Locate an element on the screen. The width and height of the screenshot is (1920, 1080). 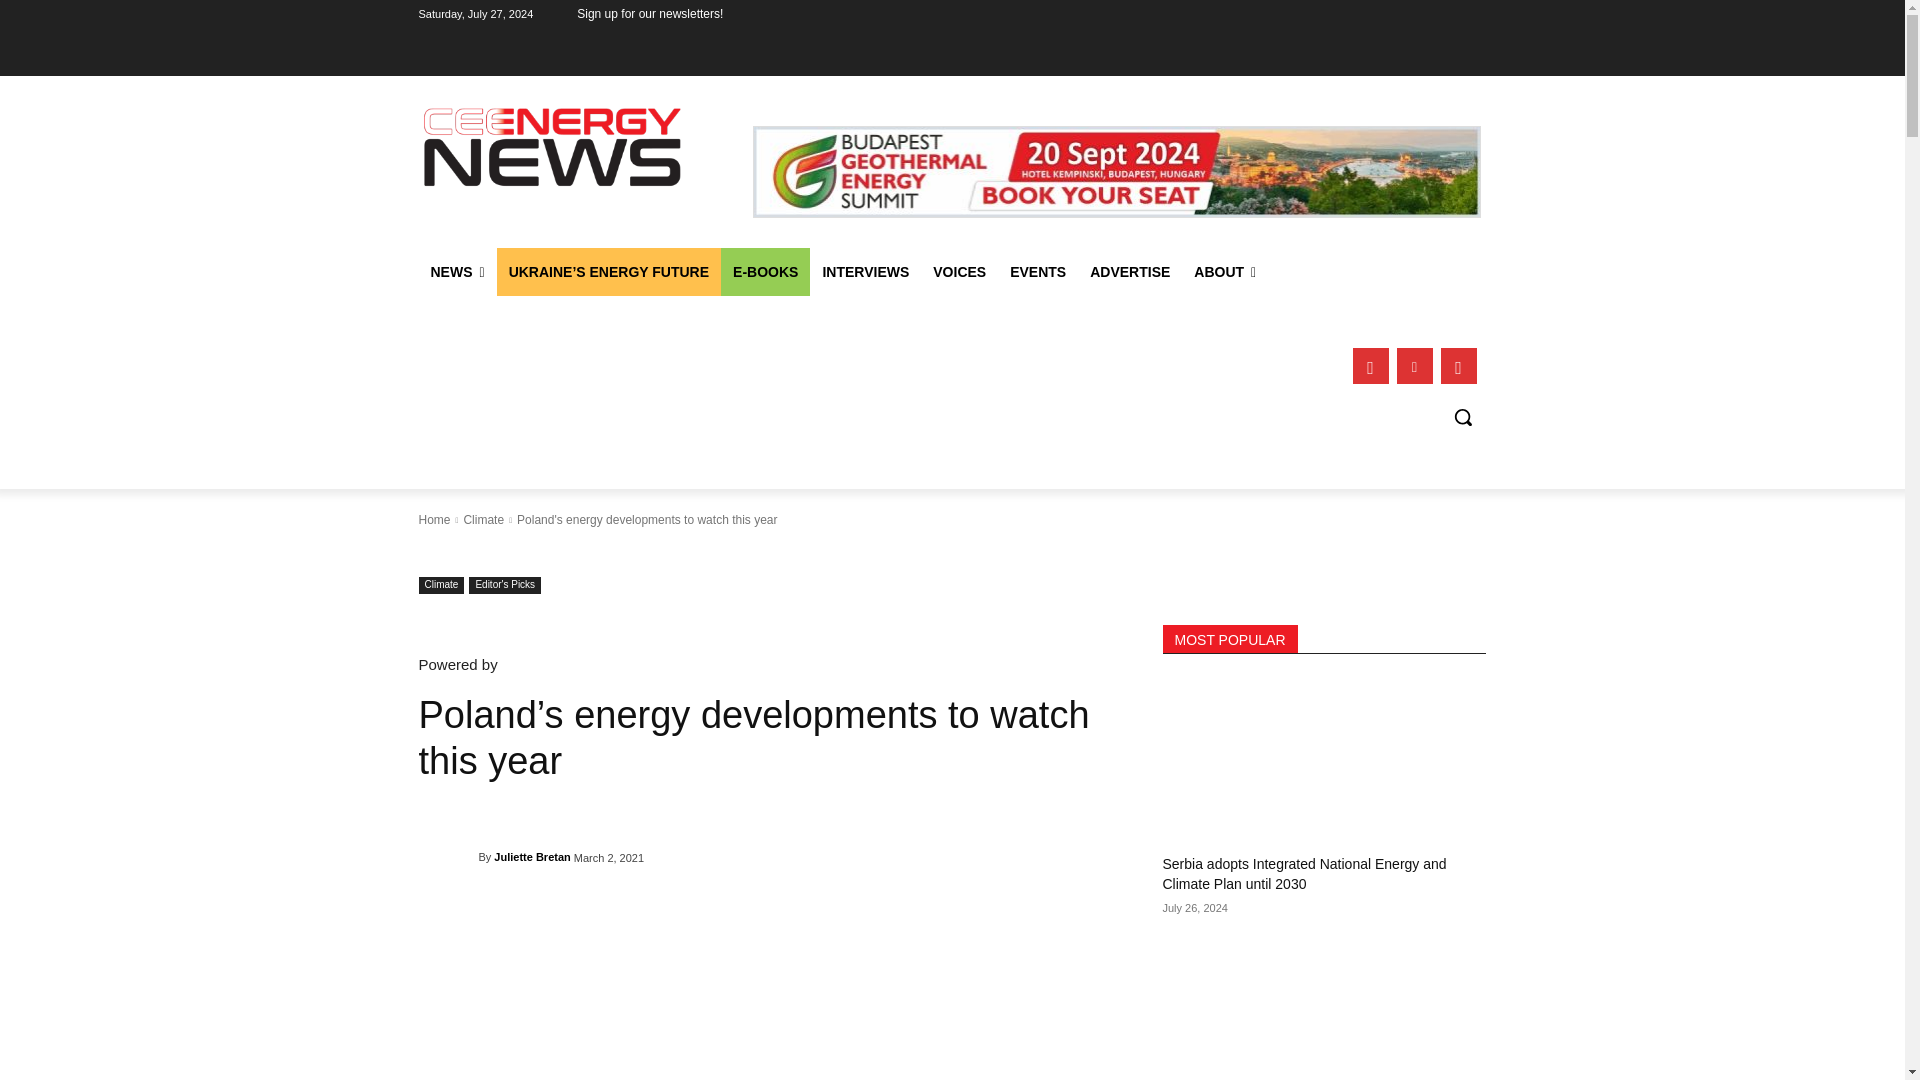
Sign up for our newsletters! is located at coordinates (650, 14).